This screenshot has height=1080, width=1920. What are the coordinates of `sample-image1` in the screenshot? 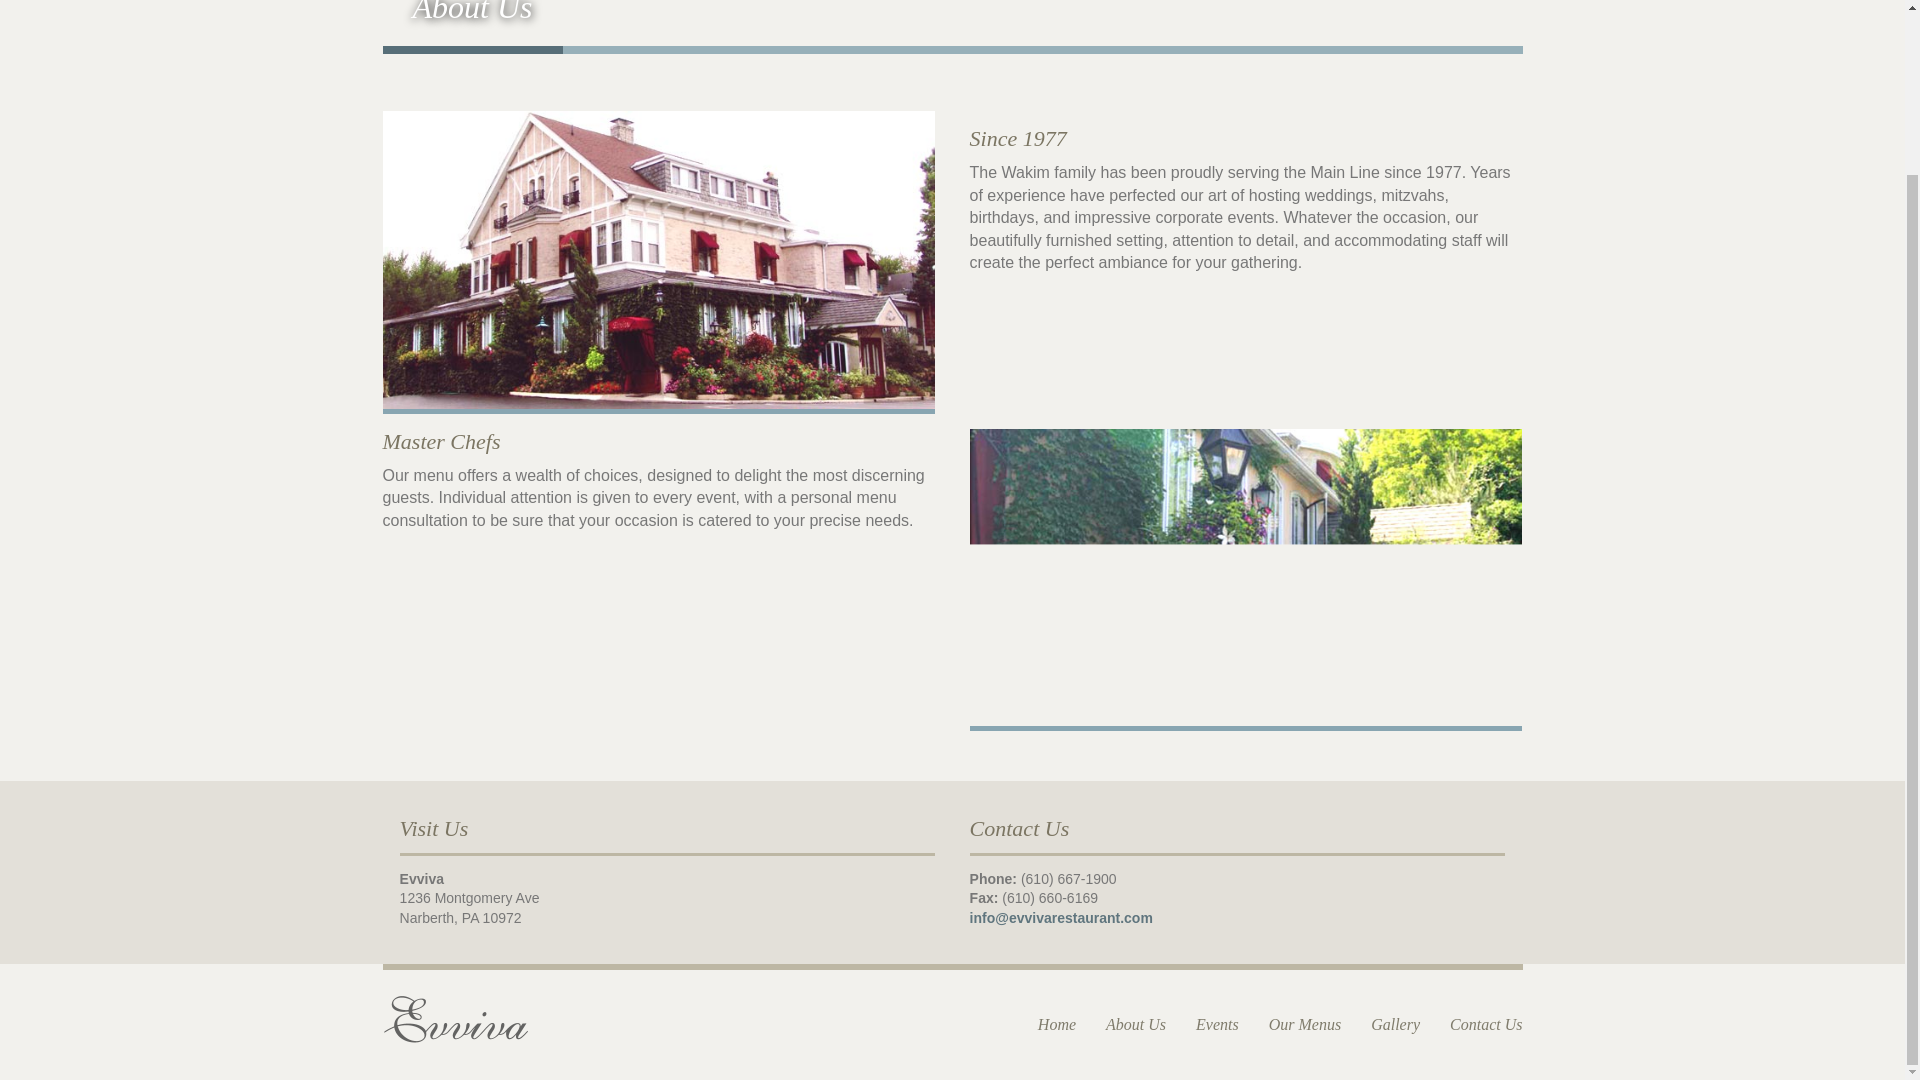 It's located at (658, 262).